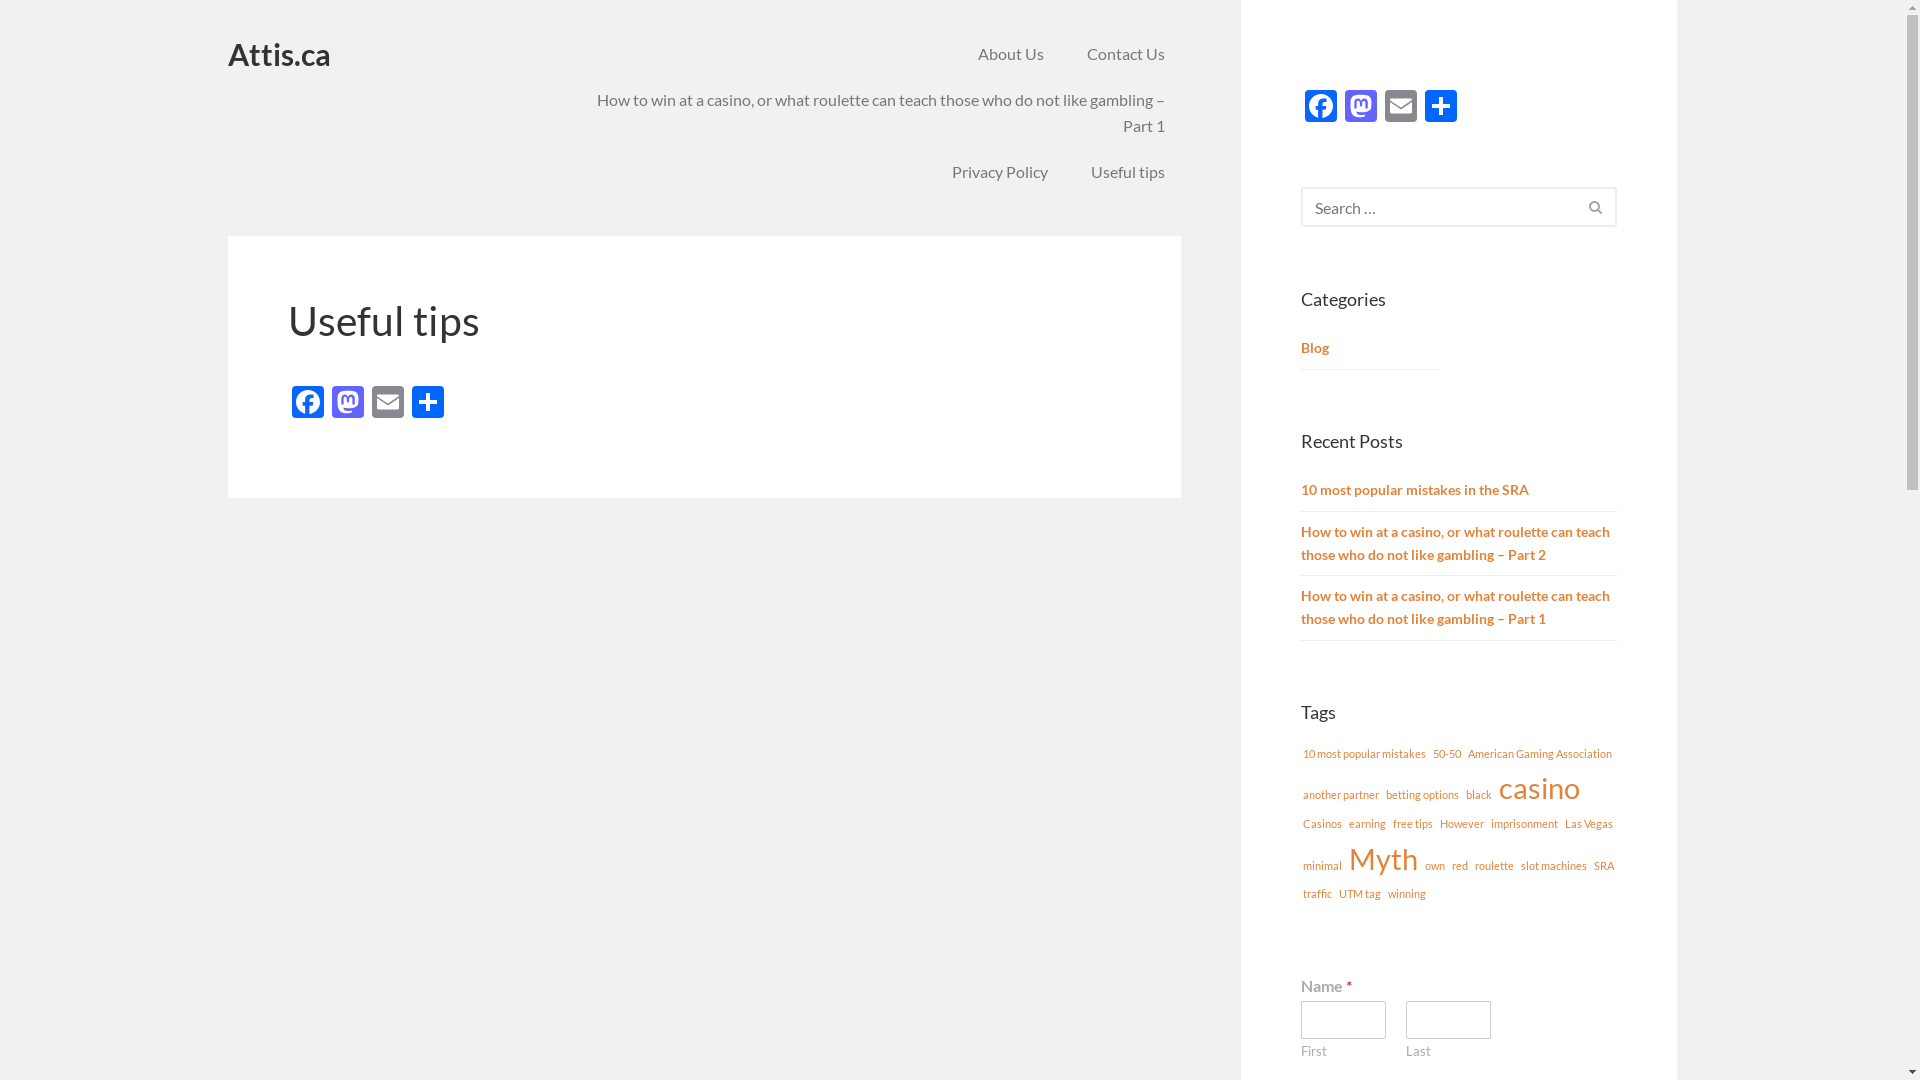 This screenshot has height=1080, width=1920. Describe the element at coordinates (1447, 754) in the screenshot. I see `50-50` at that location.